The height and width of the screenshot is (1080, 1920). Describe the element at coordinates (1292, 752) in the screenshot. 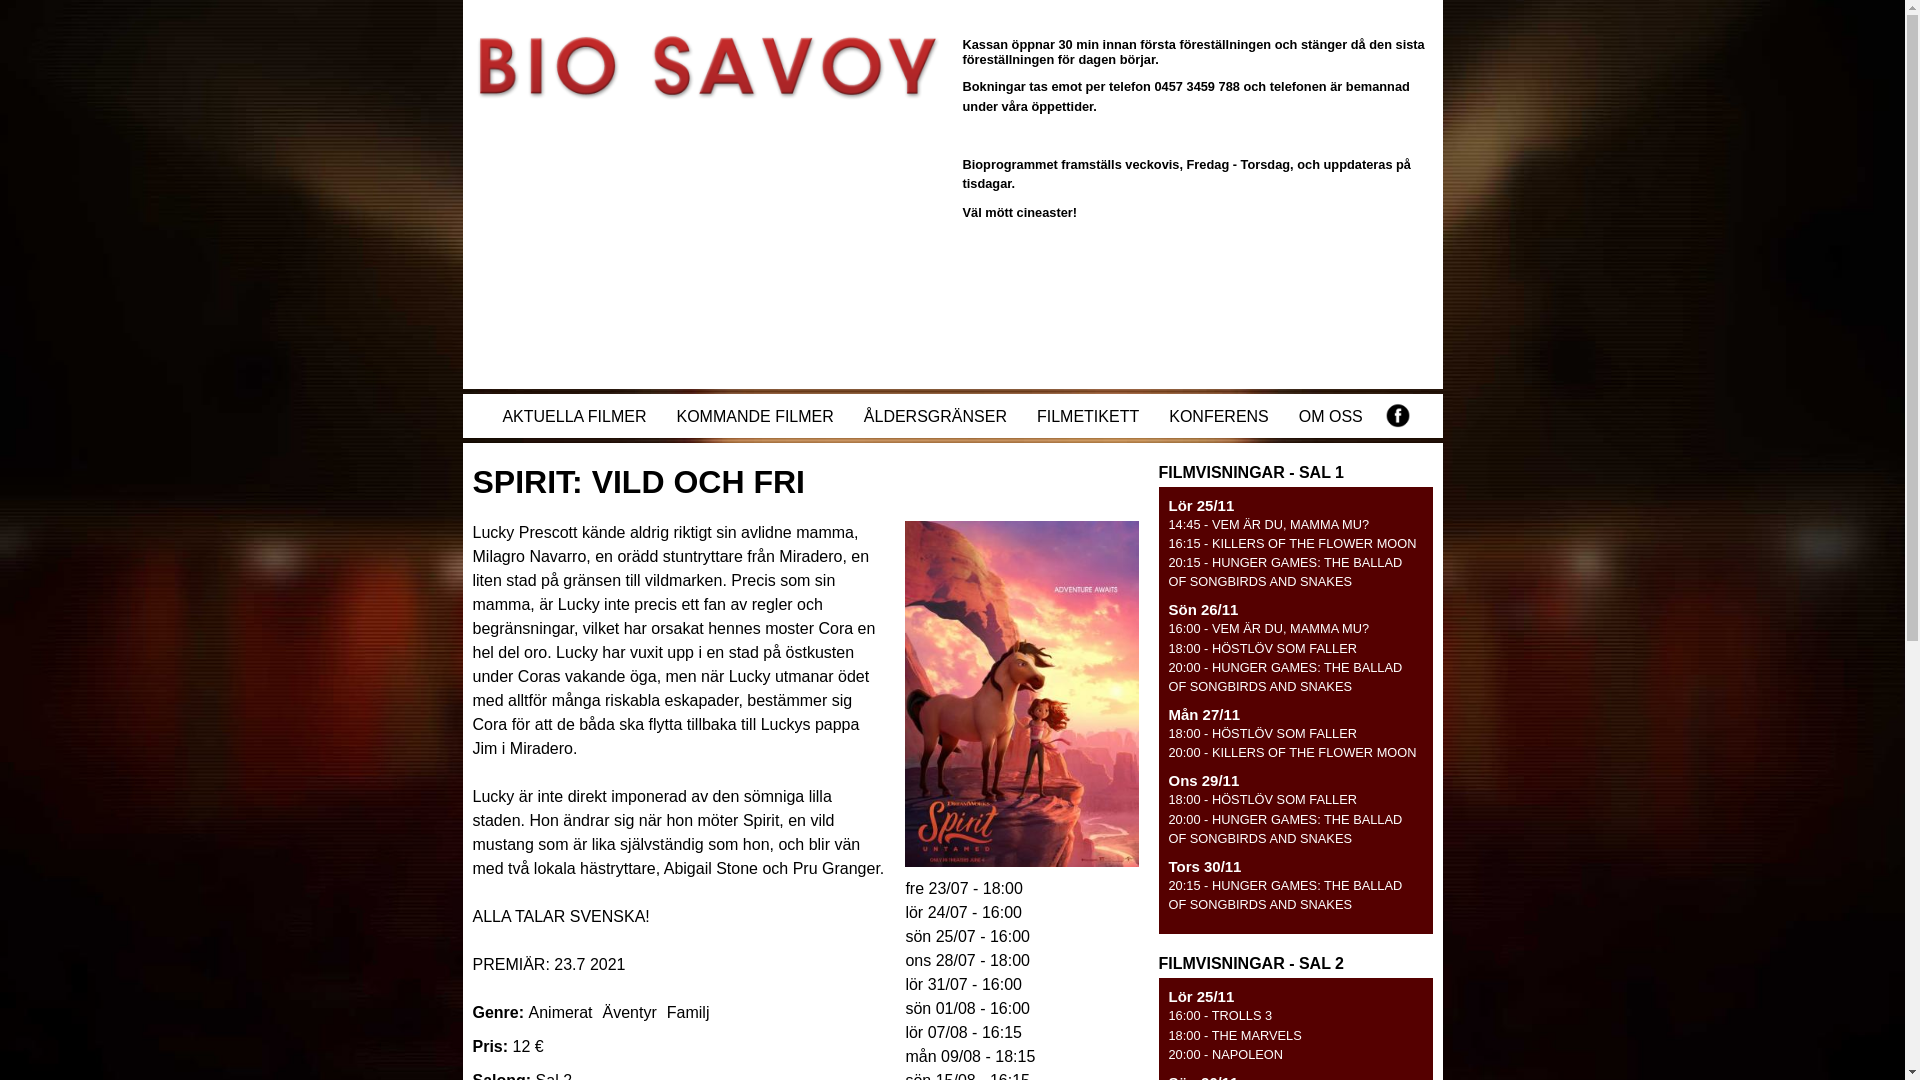

I see `20:00 - KILLERS OF THE FLOWER MOON` at that location.